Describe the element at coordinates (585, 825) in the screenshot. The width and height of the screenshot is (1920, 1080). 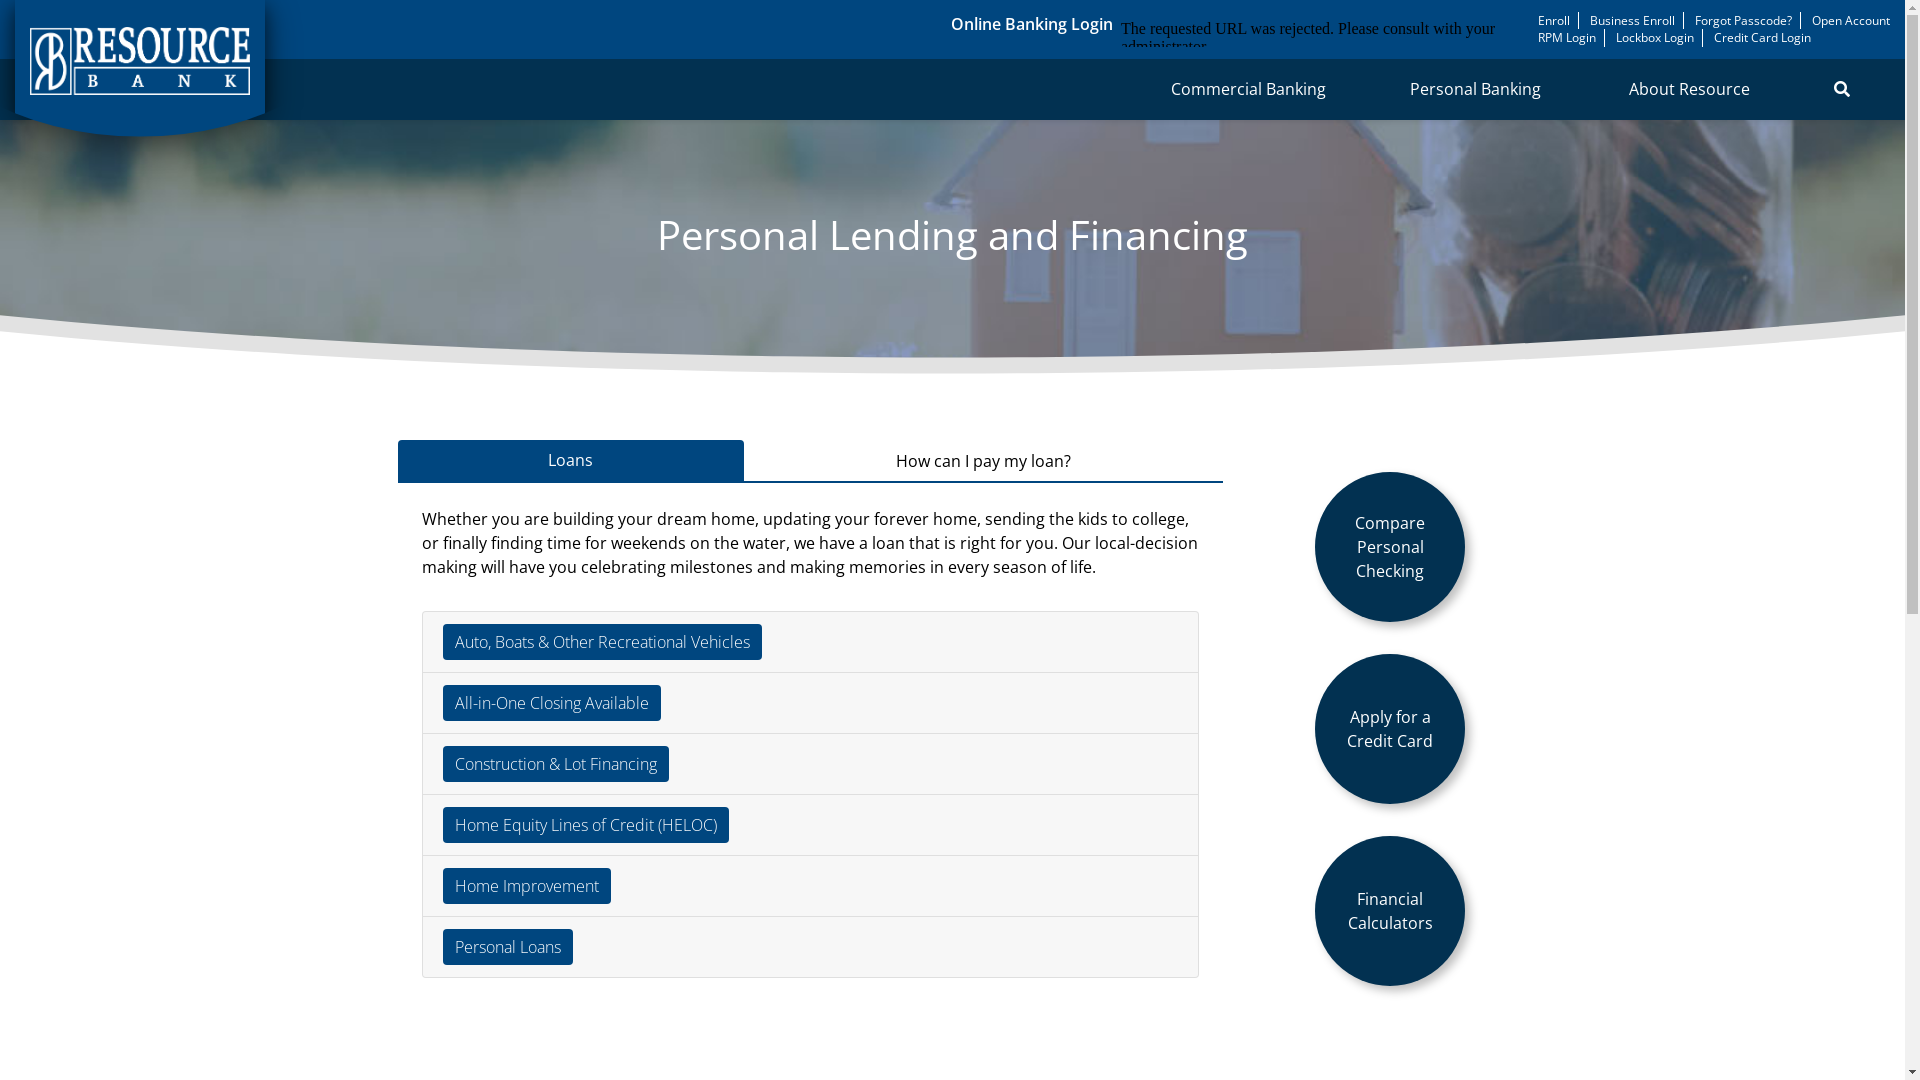
I see `Home Equity Lines of Credit (HELOC)` at that location.